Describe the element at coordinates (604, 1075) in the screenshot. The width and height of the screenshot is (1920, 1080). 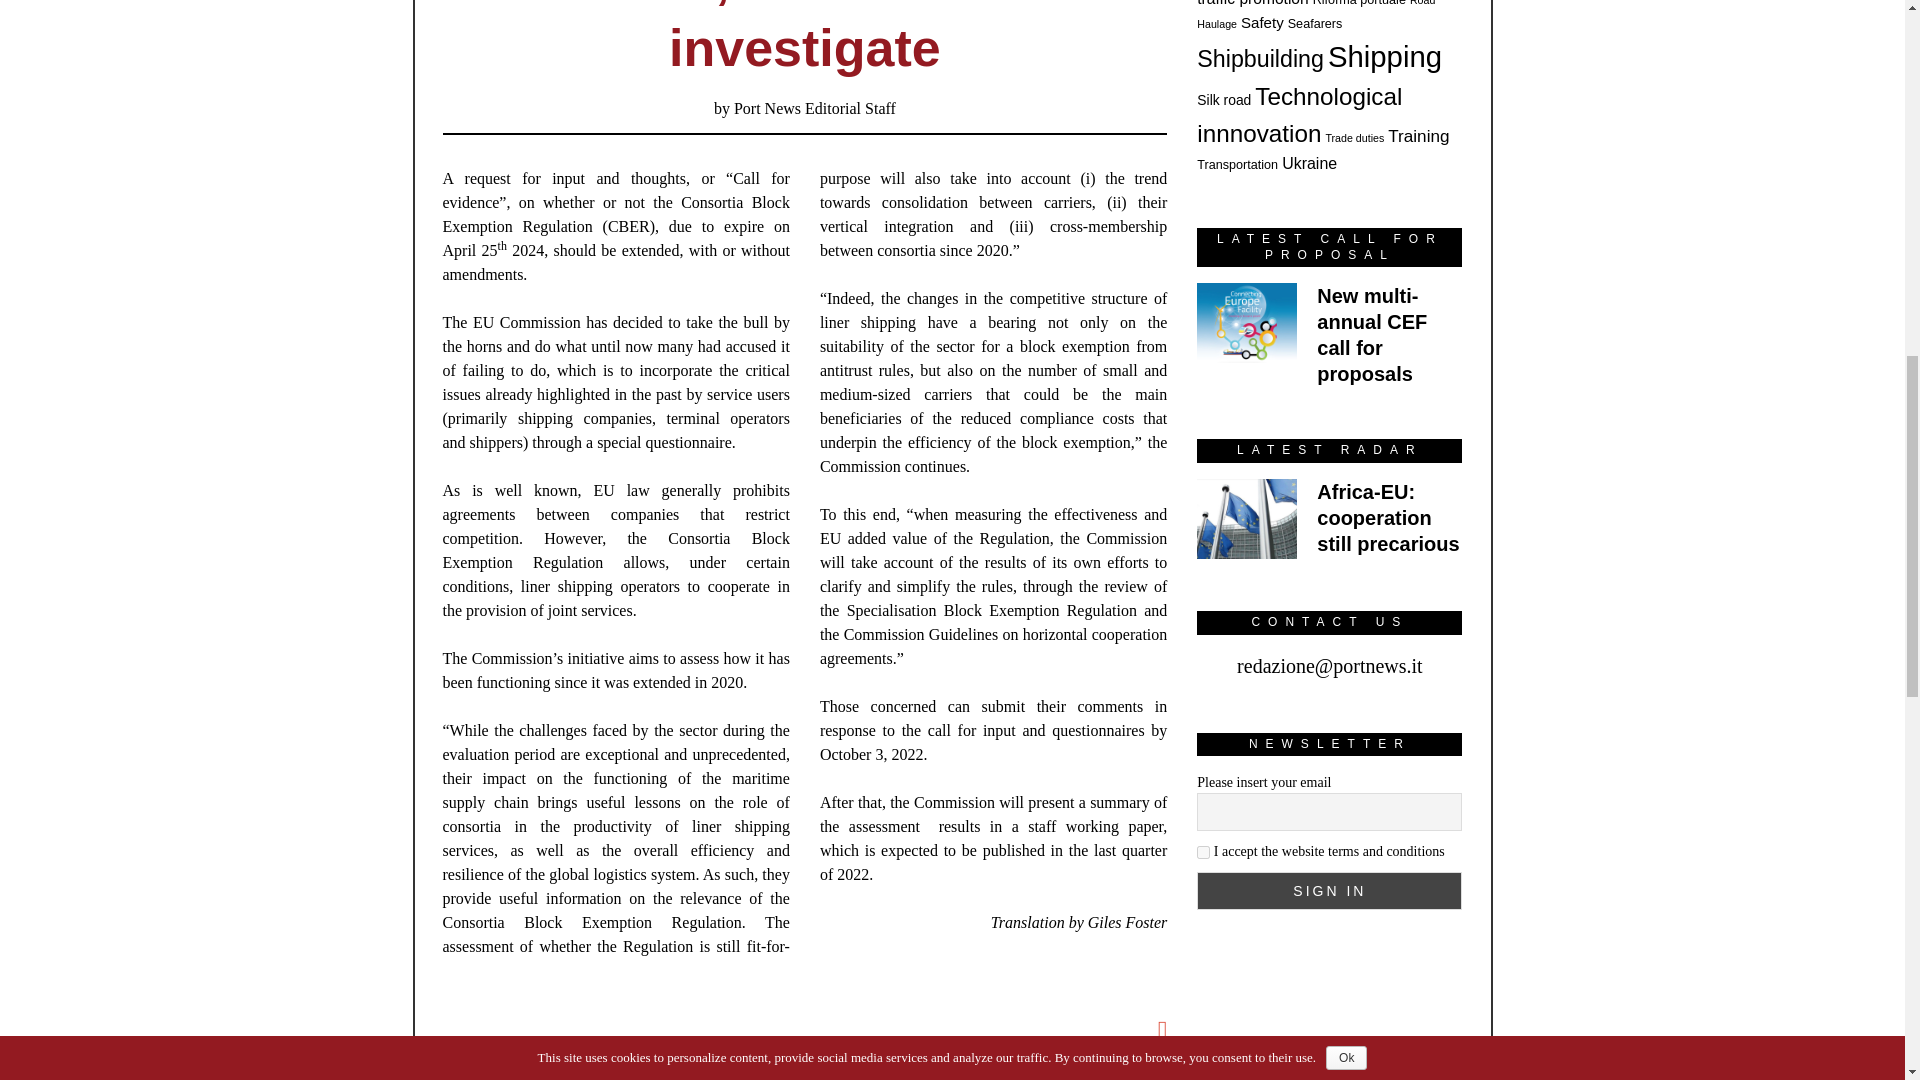
I see `FACEBOOK` at that location.